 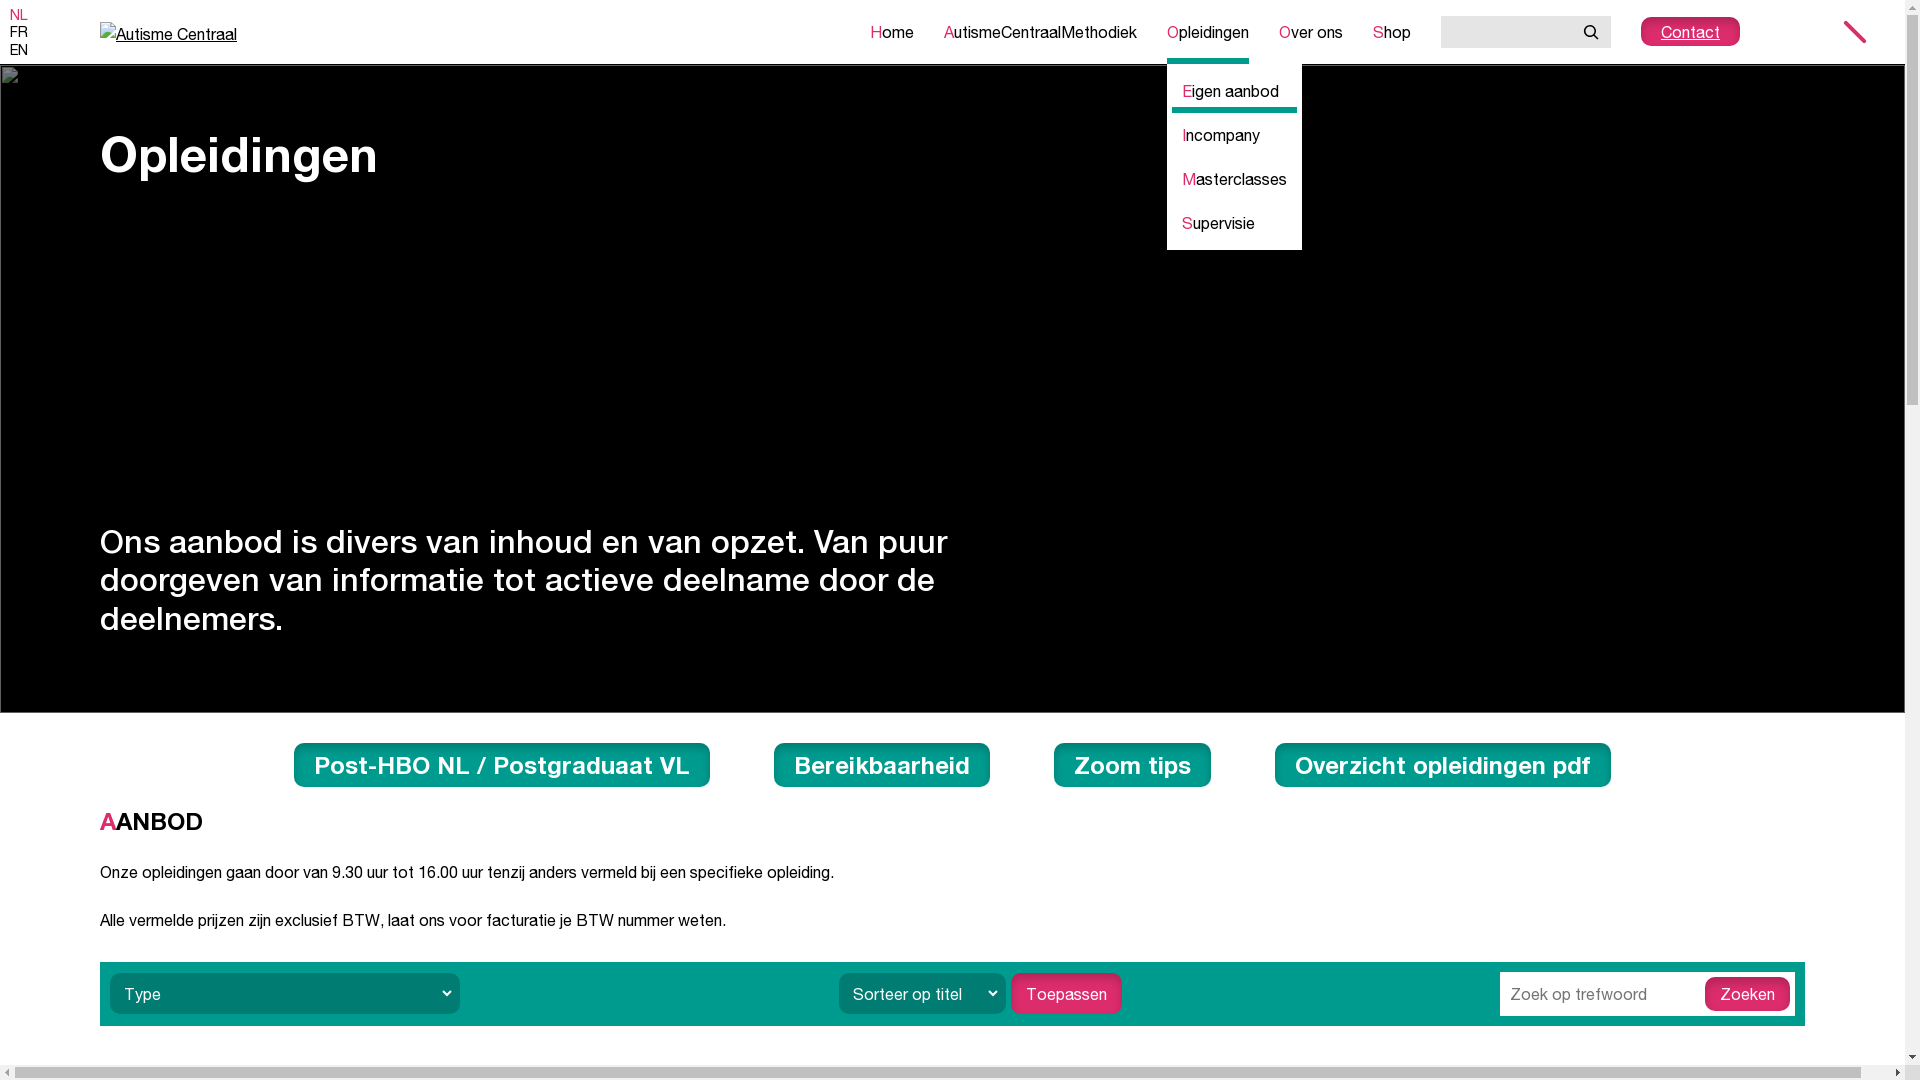 What do you see at coordinates (1234, 223) in the screenshot?
I see `Supervisie` at bounding box center [1234, 223].